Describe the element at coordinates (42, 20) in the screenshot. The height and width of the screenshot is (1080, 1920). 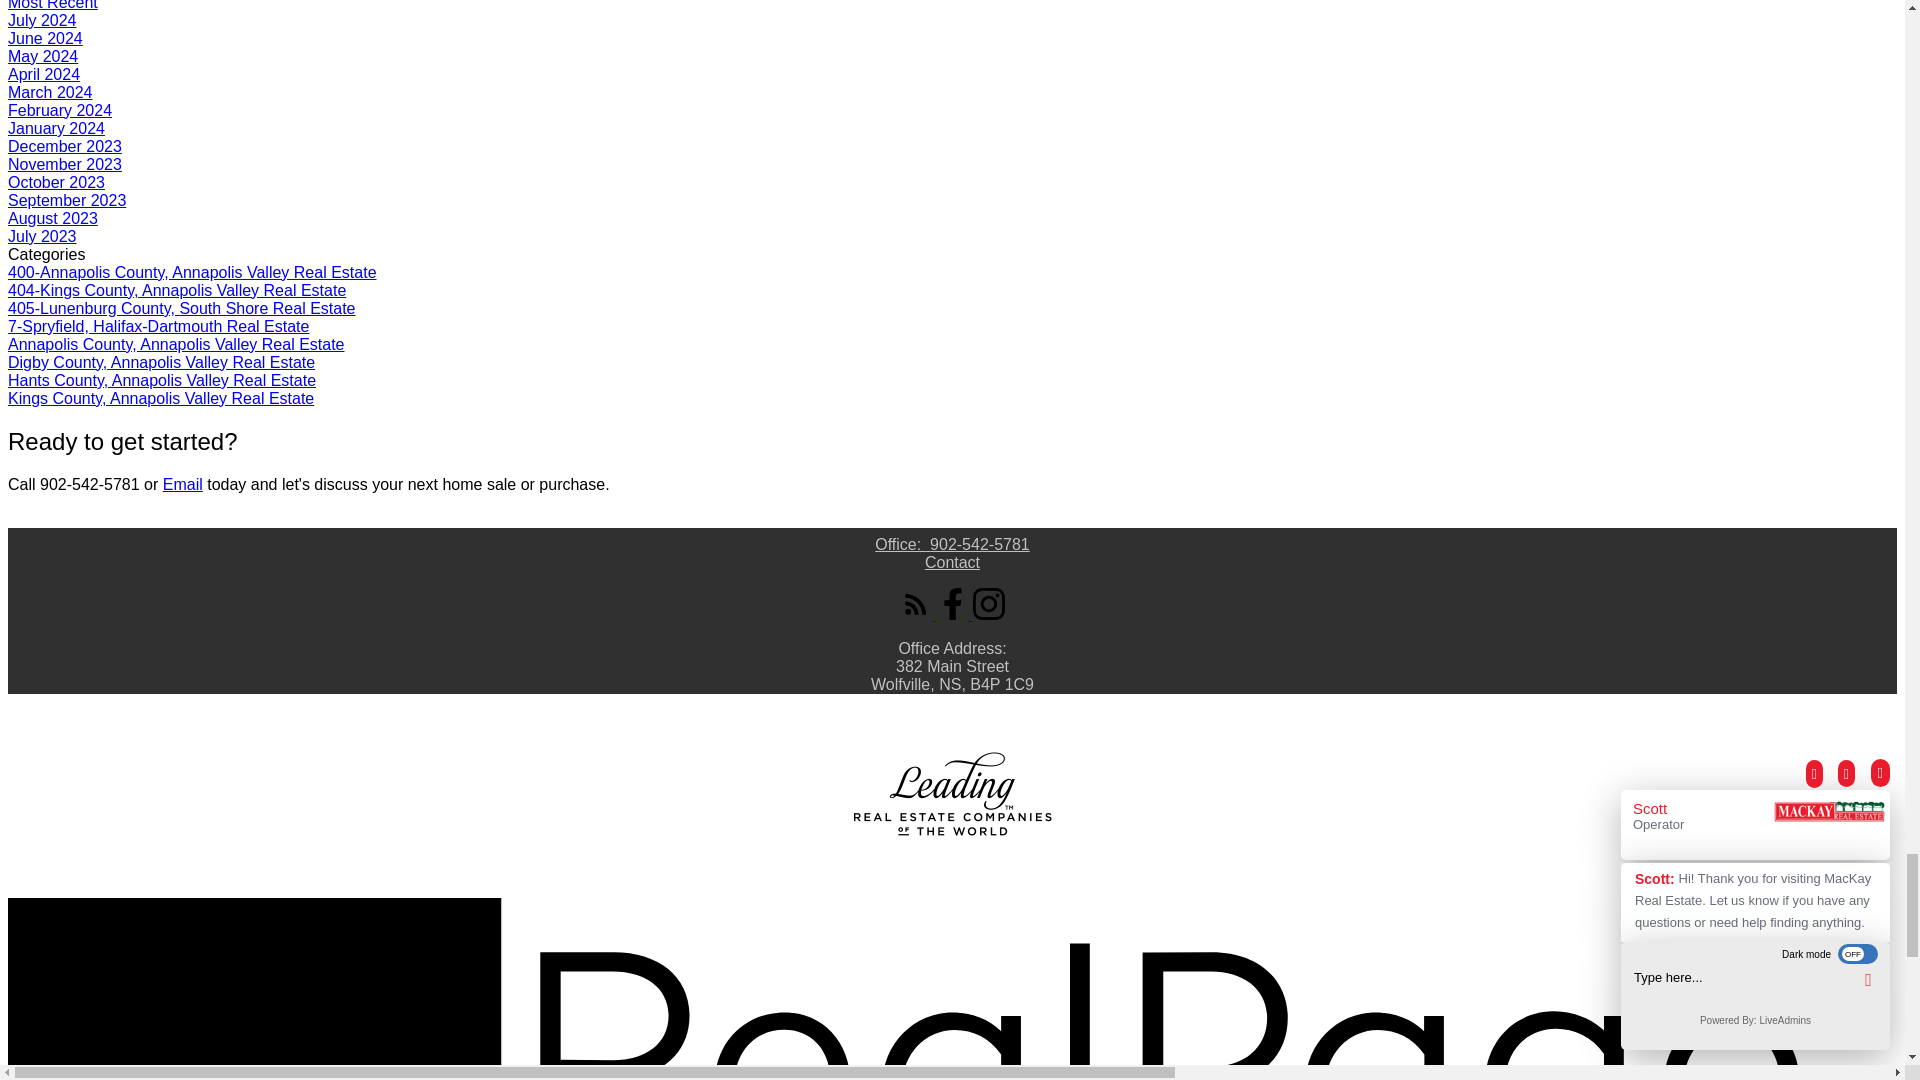
I see `July 2024` at that location.